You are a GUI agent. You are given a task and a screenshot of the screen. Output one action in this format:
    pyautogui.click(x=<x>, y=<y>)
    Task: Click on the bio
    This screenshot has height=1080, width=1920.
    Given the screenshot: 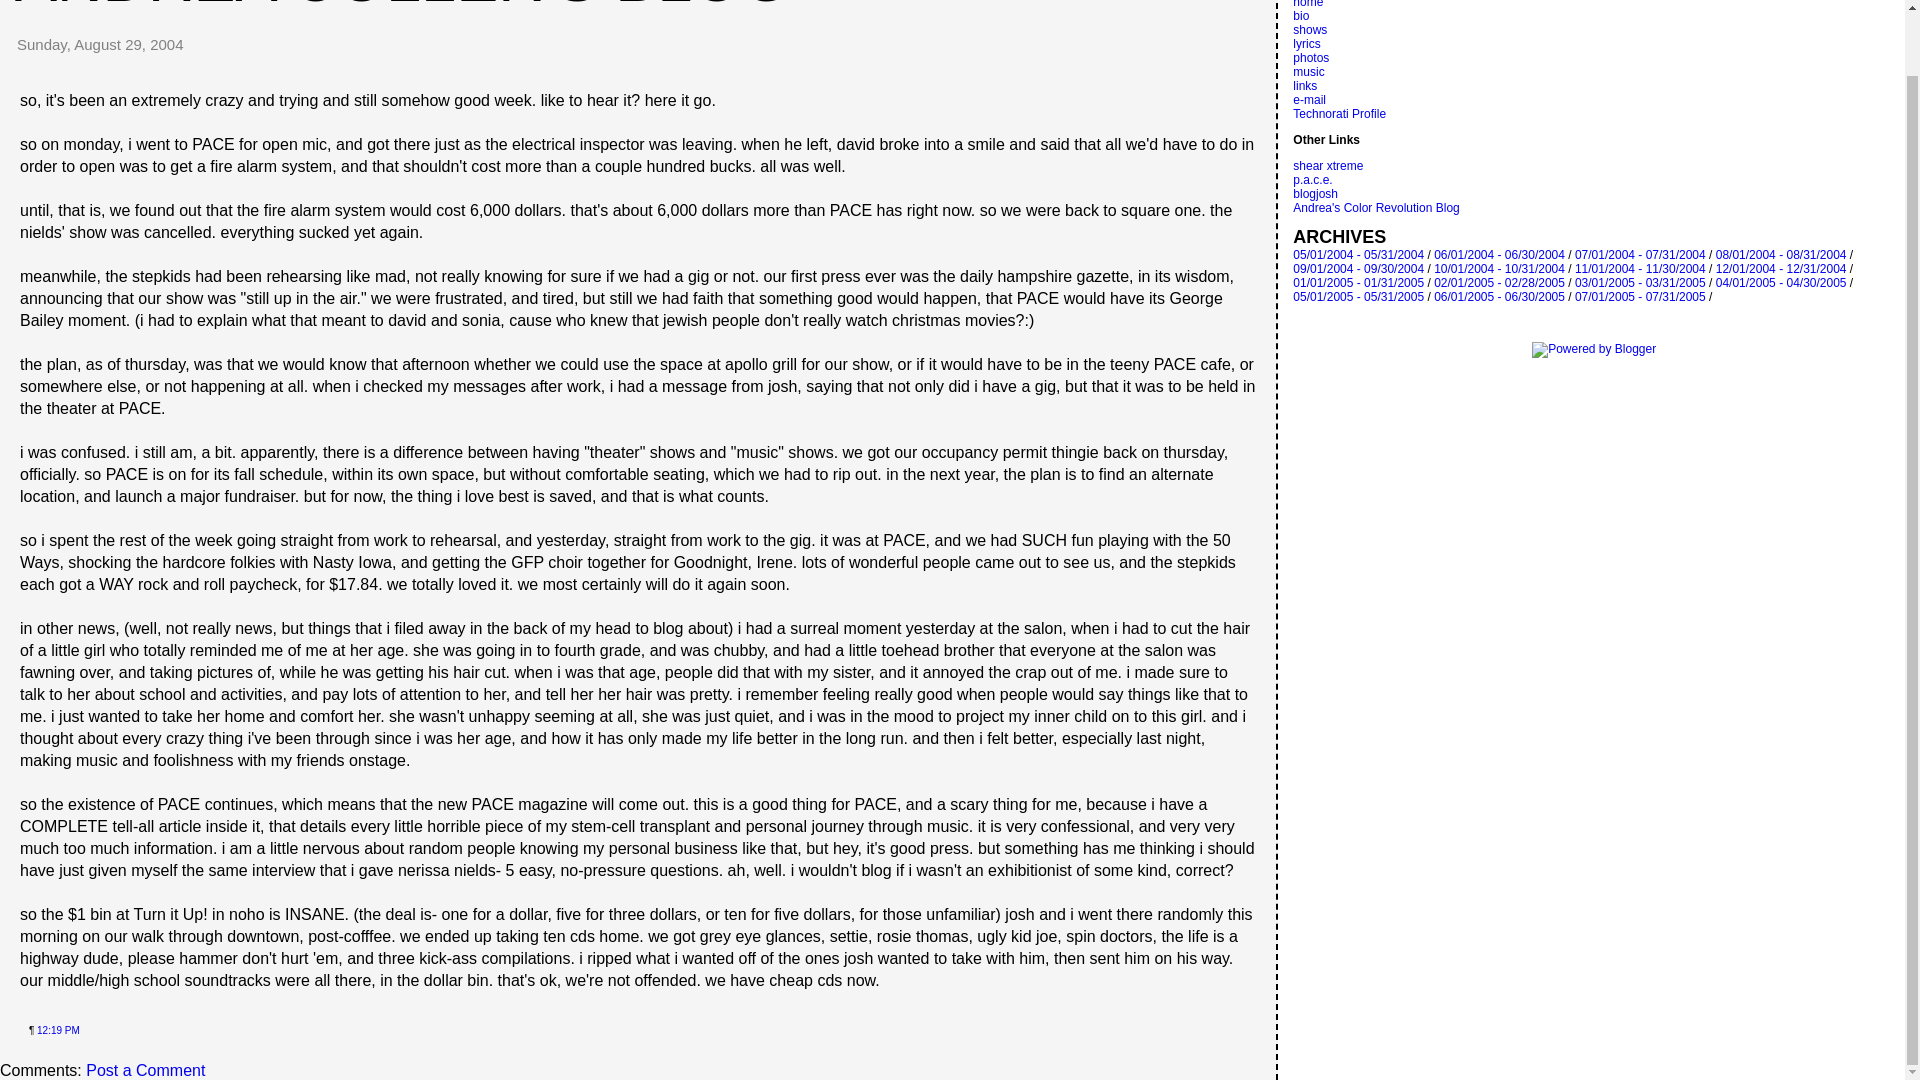 What is the action you would take?
    pyautogui.click(x=1300, y=15)
    